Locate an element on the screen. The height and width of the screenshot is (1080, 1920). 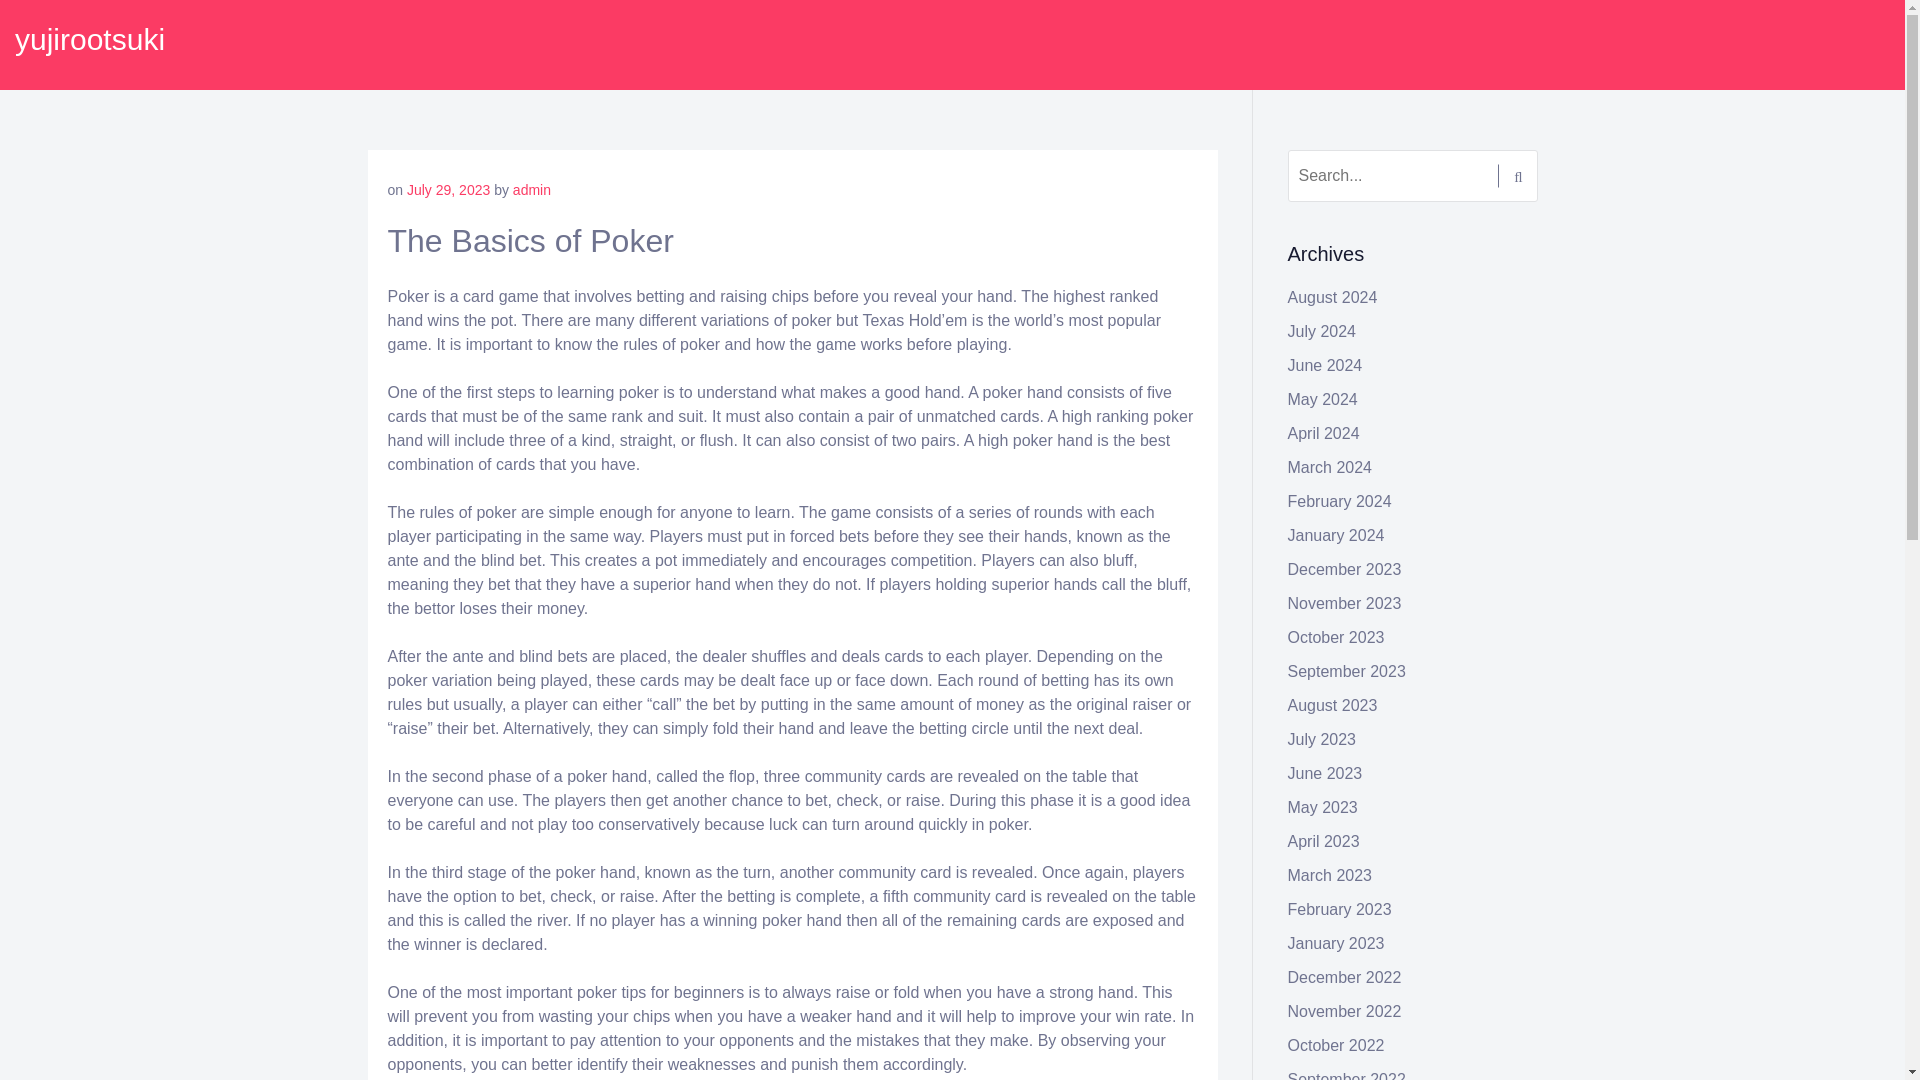
June 2024 is located at coordinates (1326, 365).